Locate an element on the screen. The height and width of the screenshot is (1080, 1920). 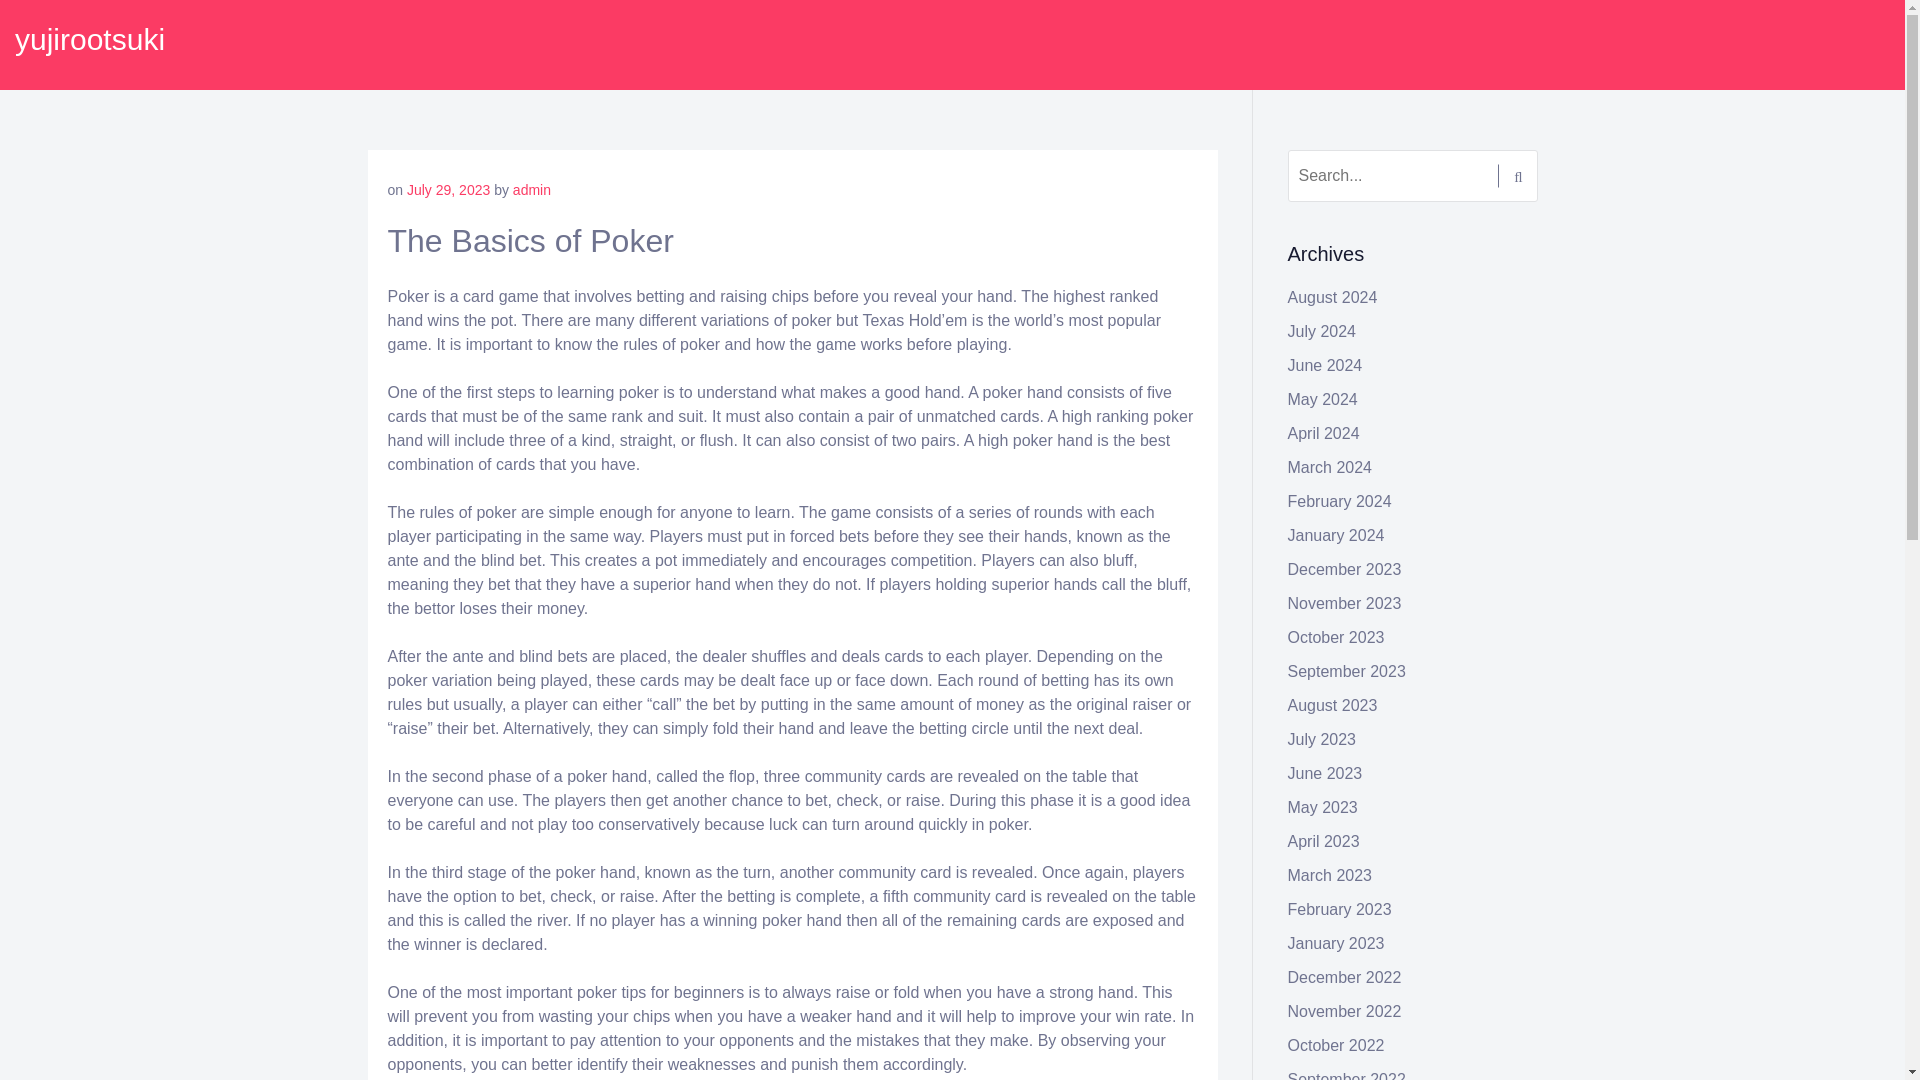
June 2024 is located at coordinates (1326, 365).